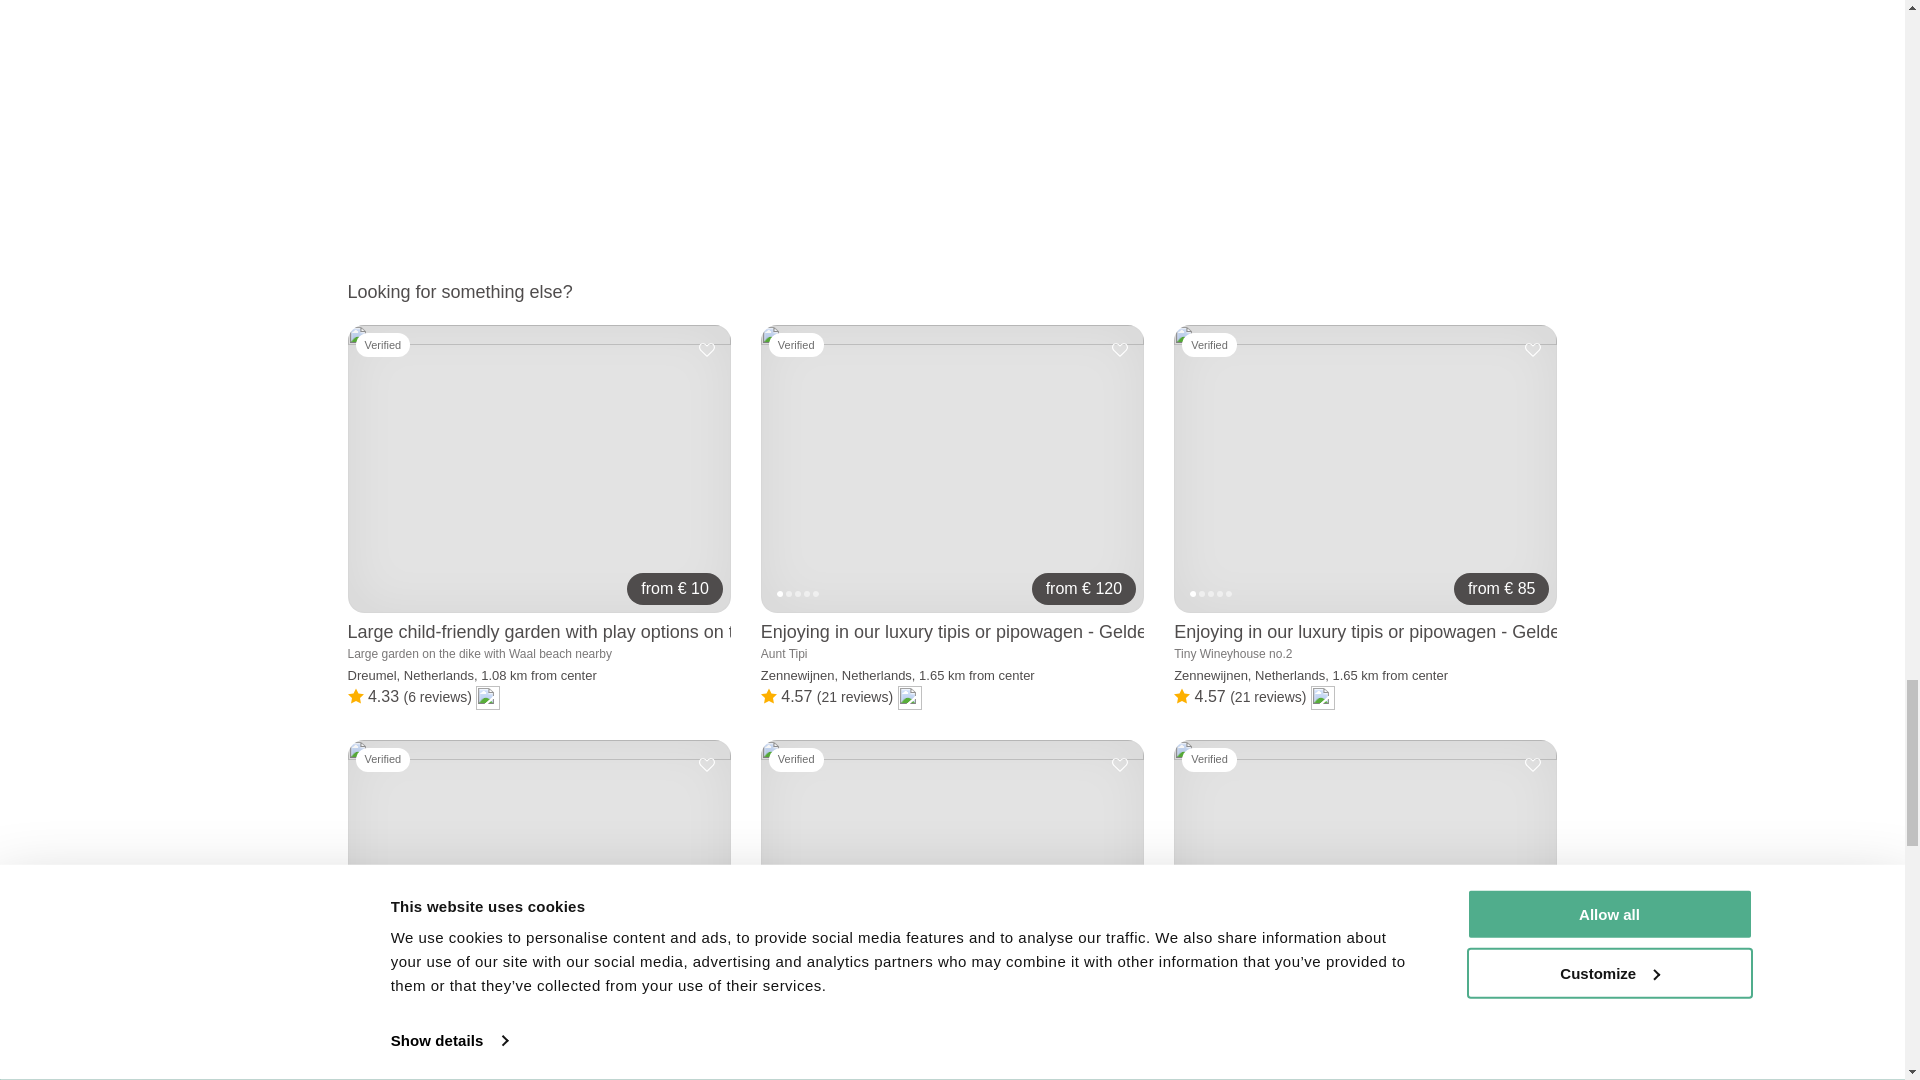  Describe the element at coordinates (706, 350) in the screenshot. I see `Save` at that location.